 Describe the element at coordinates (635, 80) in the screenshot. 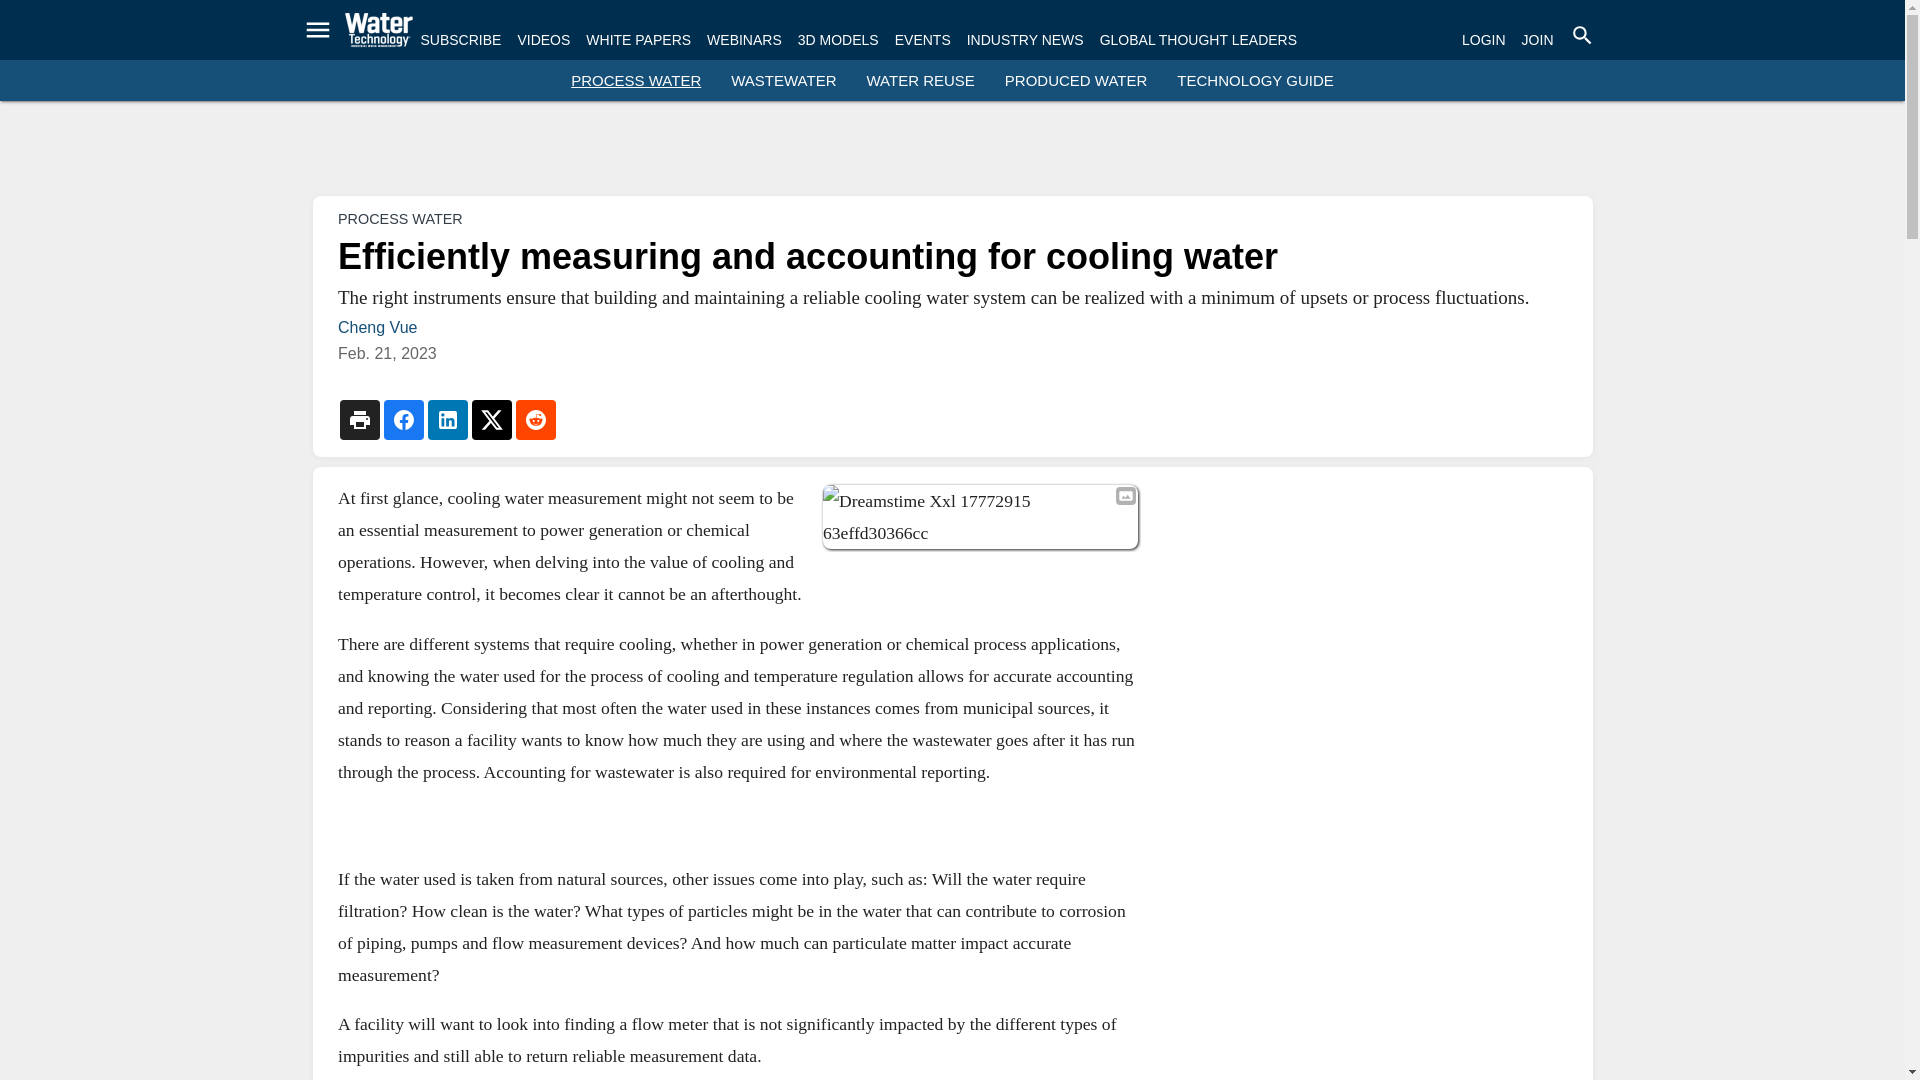

I see `PROCESS WATER` at that location.